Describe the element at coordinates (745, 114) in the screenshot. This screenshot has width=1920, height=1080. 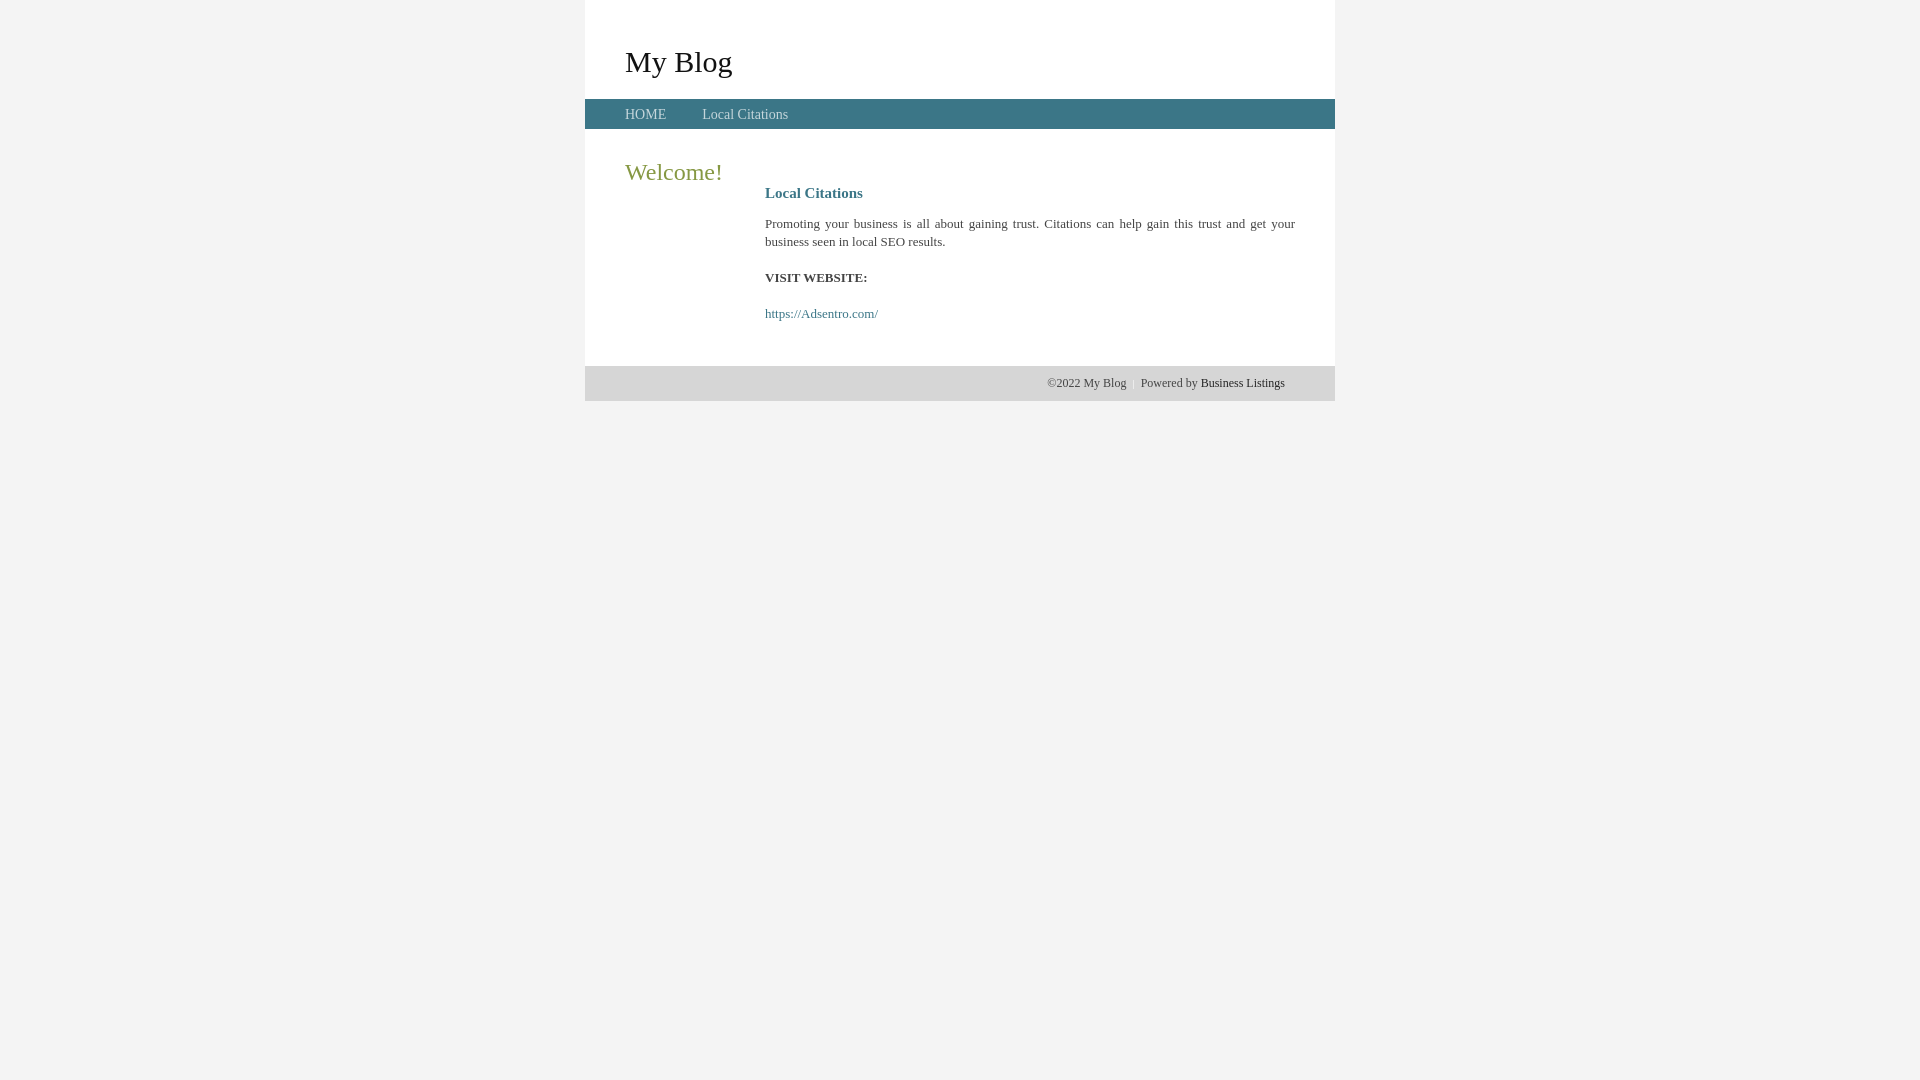
I see `Local Citations` at that location.